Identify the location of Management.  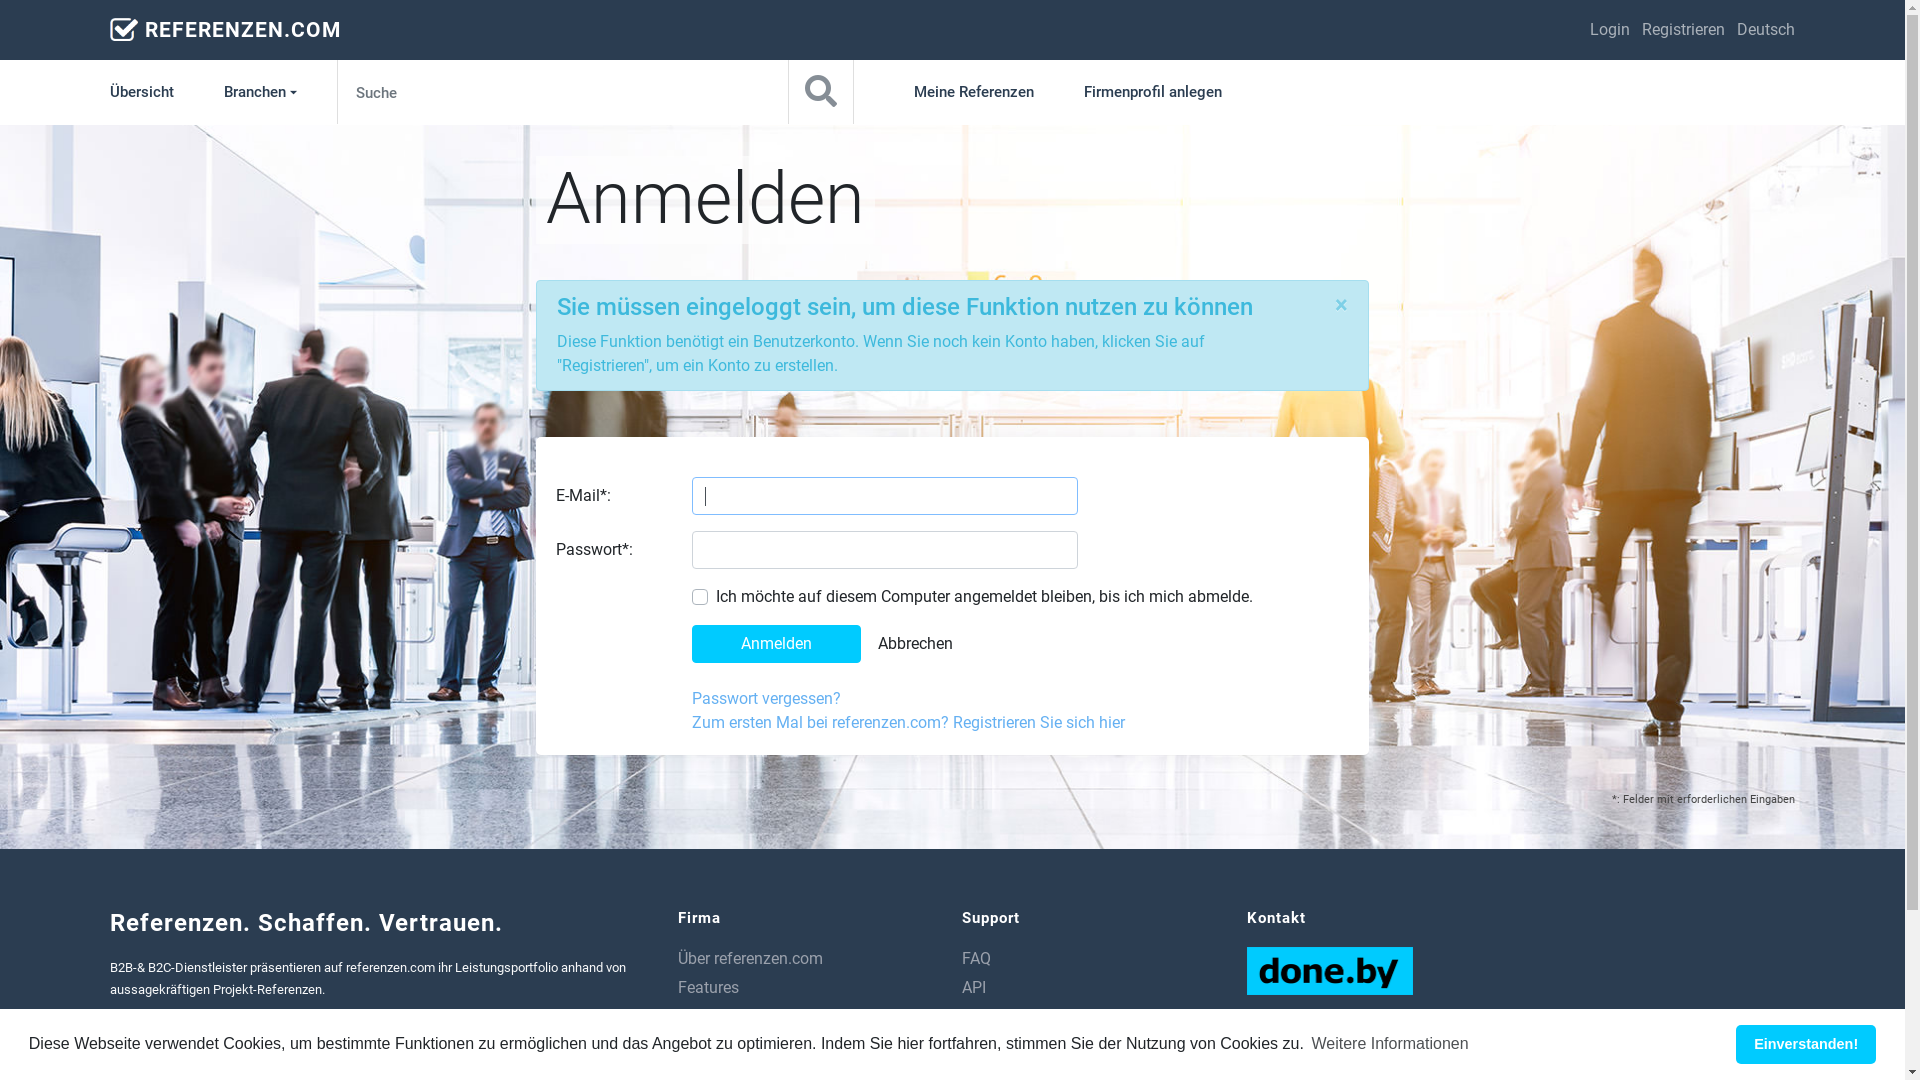
(725, 1046).